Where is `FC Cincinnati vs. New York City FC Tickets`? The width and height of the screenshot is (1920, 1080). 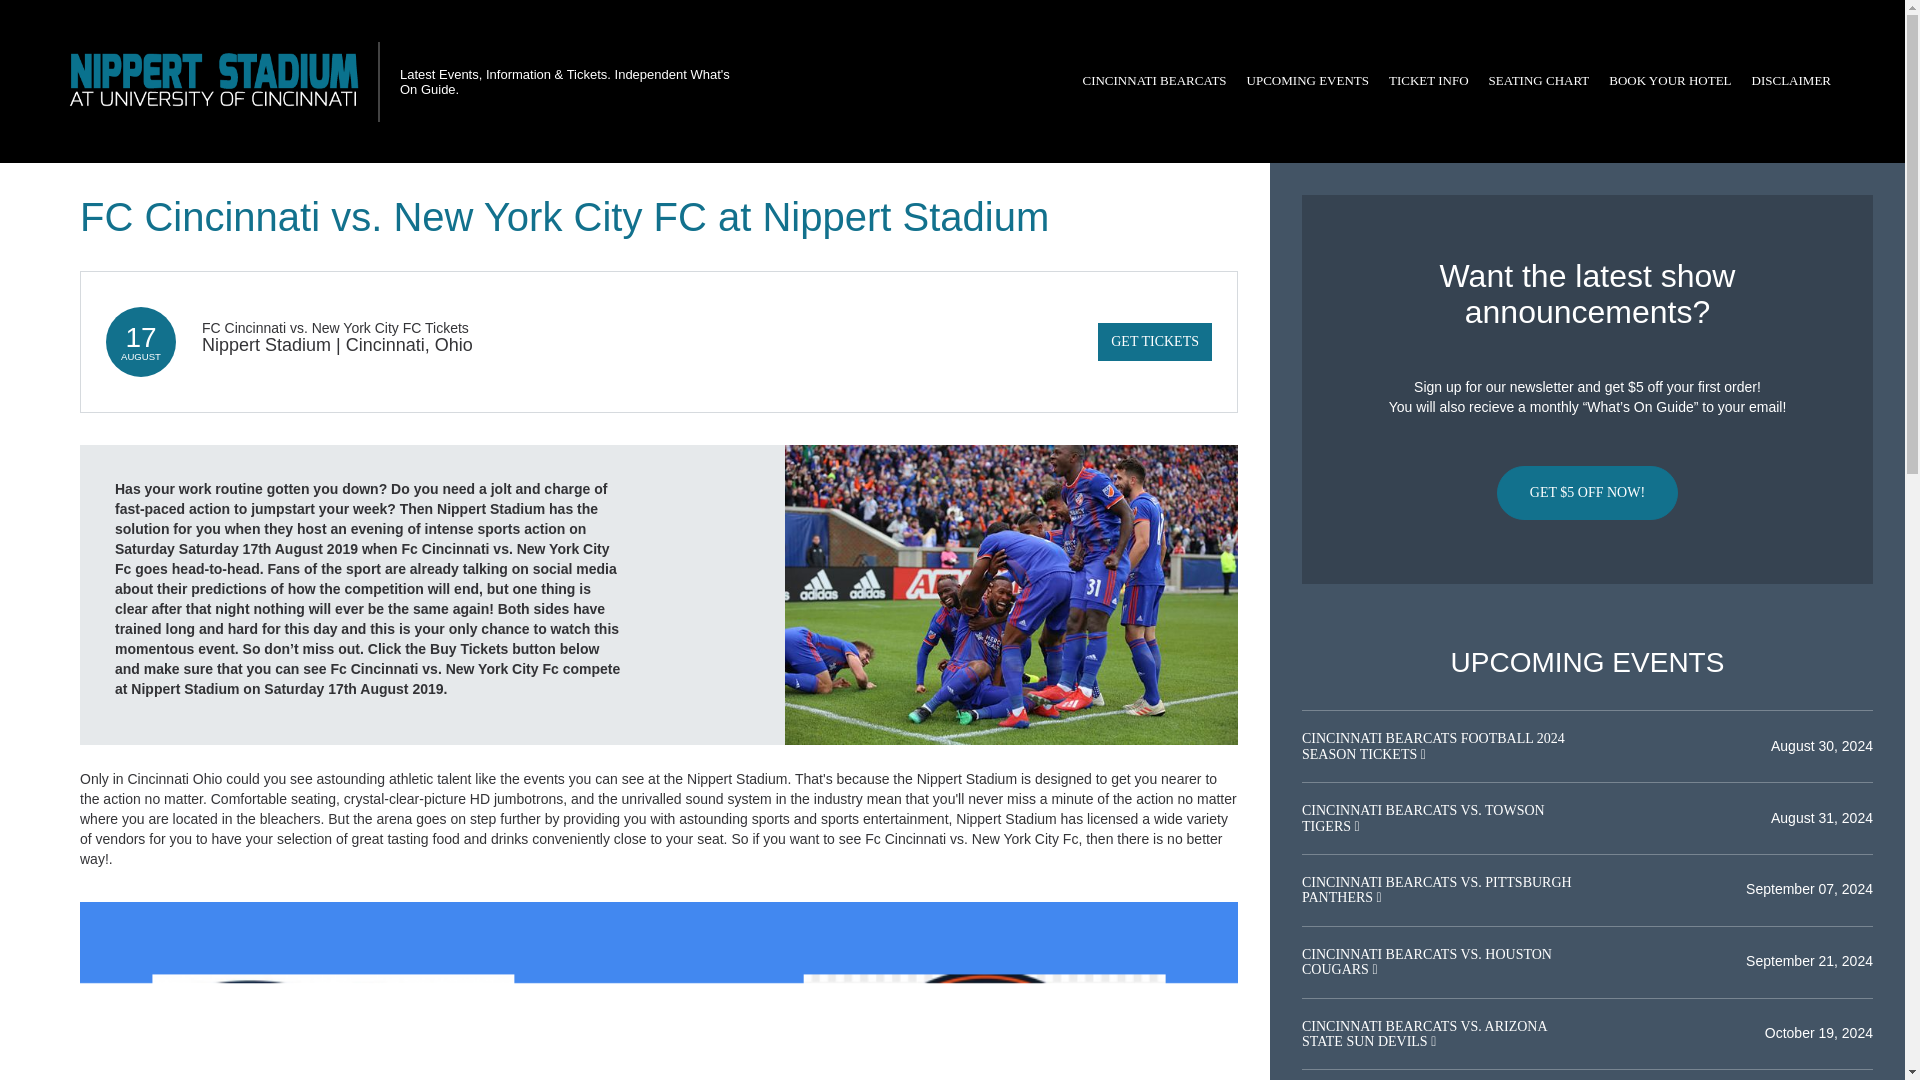
FC Cincinnati vs. New York City FC Tickets is located at coordinates (334, 327).